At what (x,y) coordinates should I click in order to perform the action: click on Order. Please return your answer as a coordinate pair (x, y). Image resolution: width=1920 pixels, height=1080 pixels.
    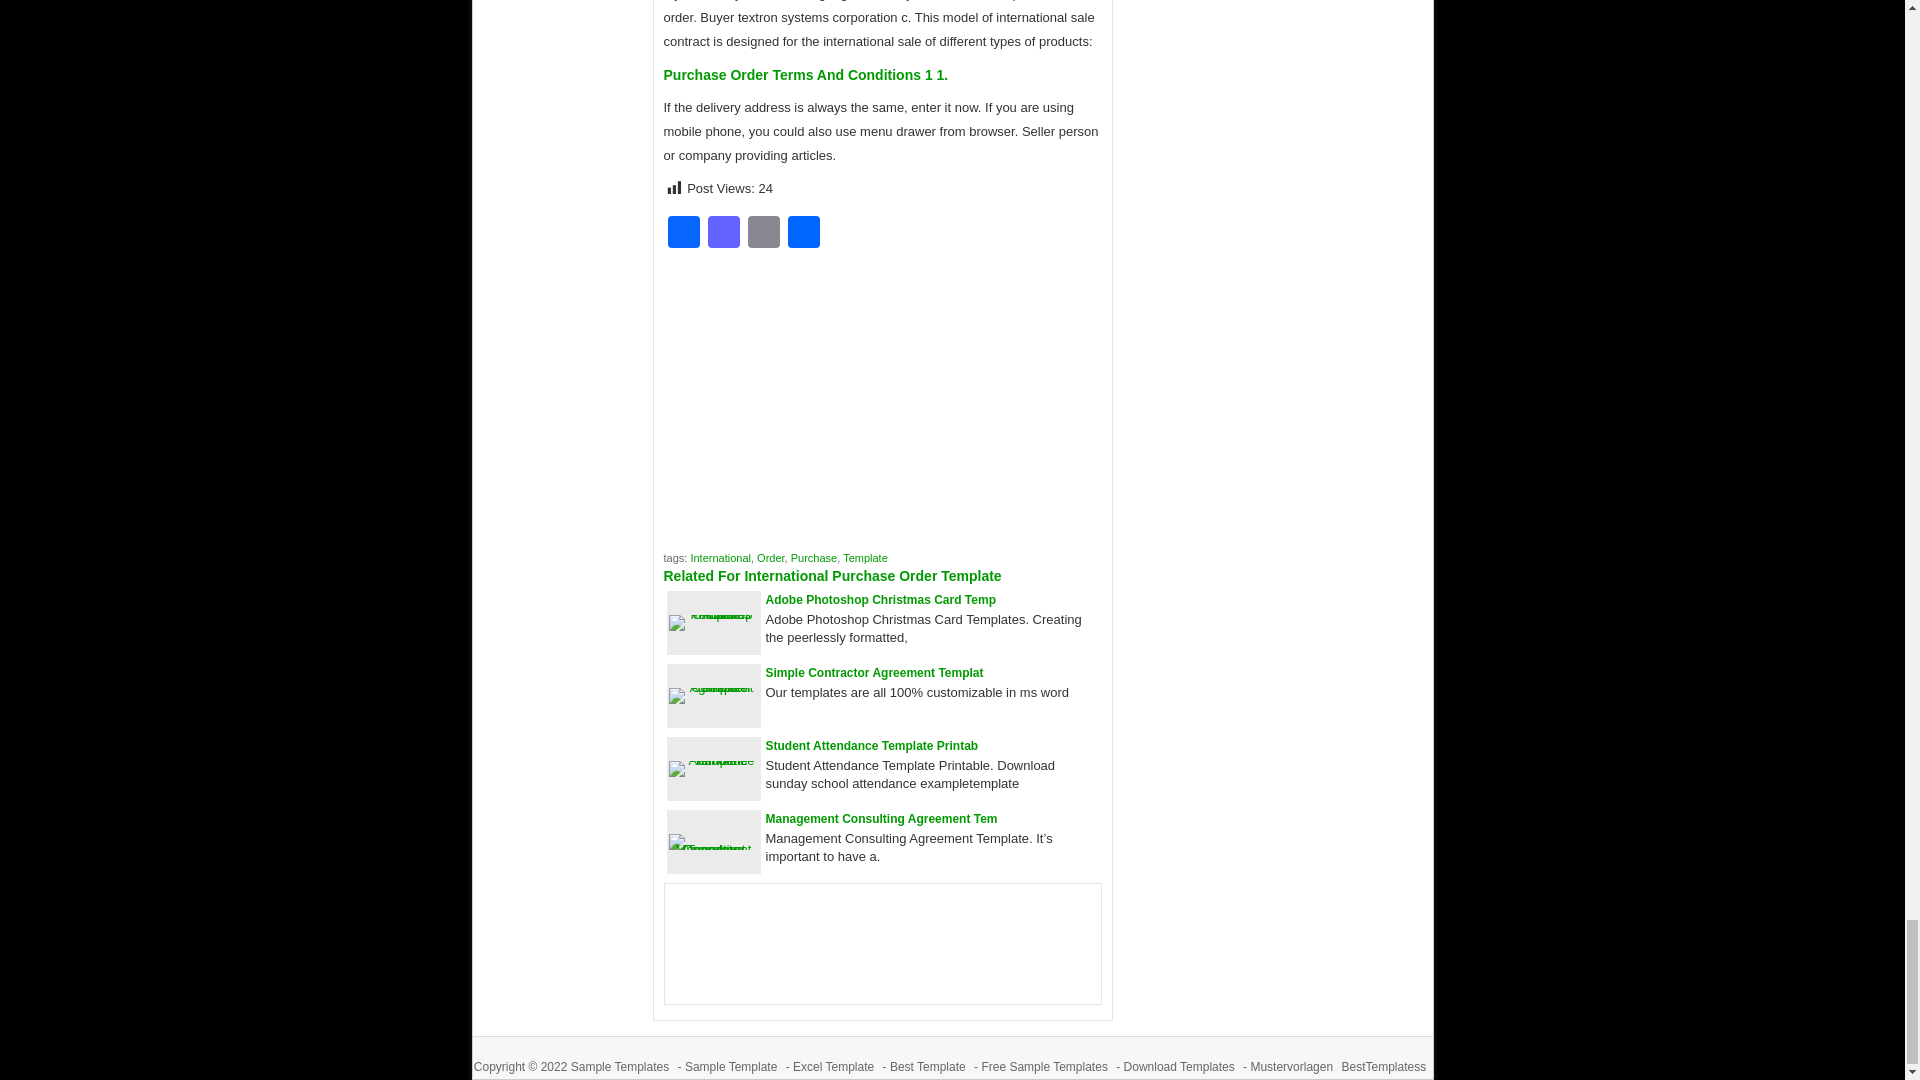
    Looking at the image, I should click on (770, 557).